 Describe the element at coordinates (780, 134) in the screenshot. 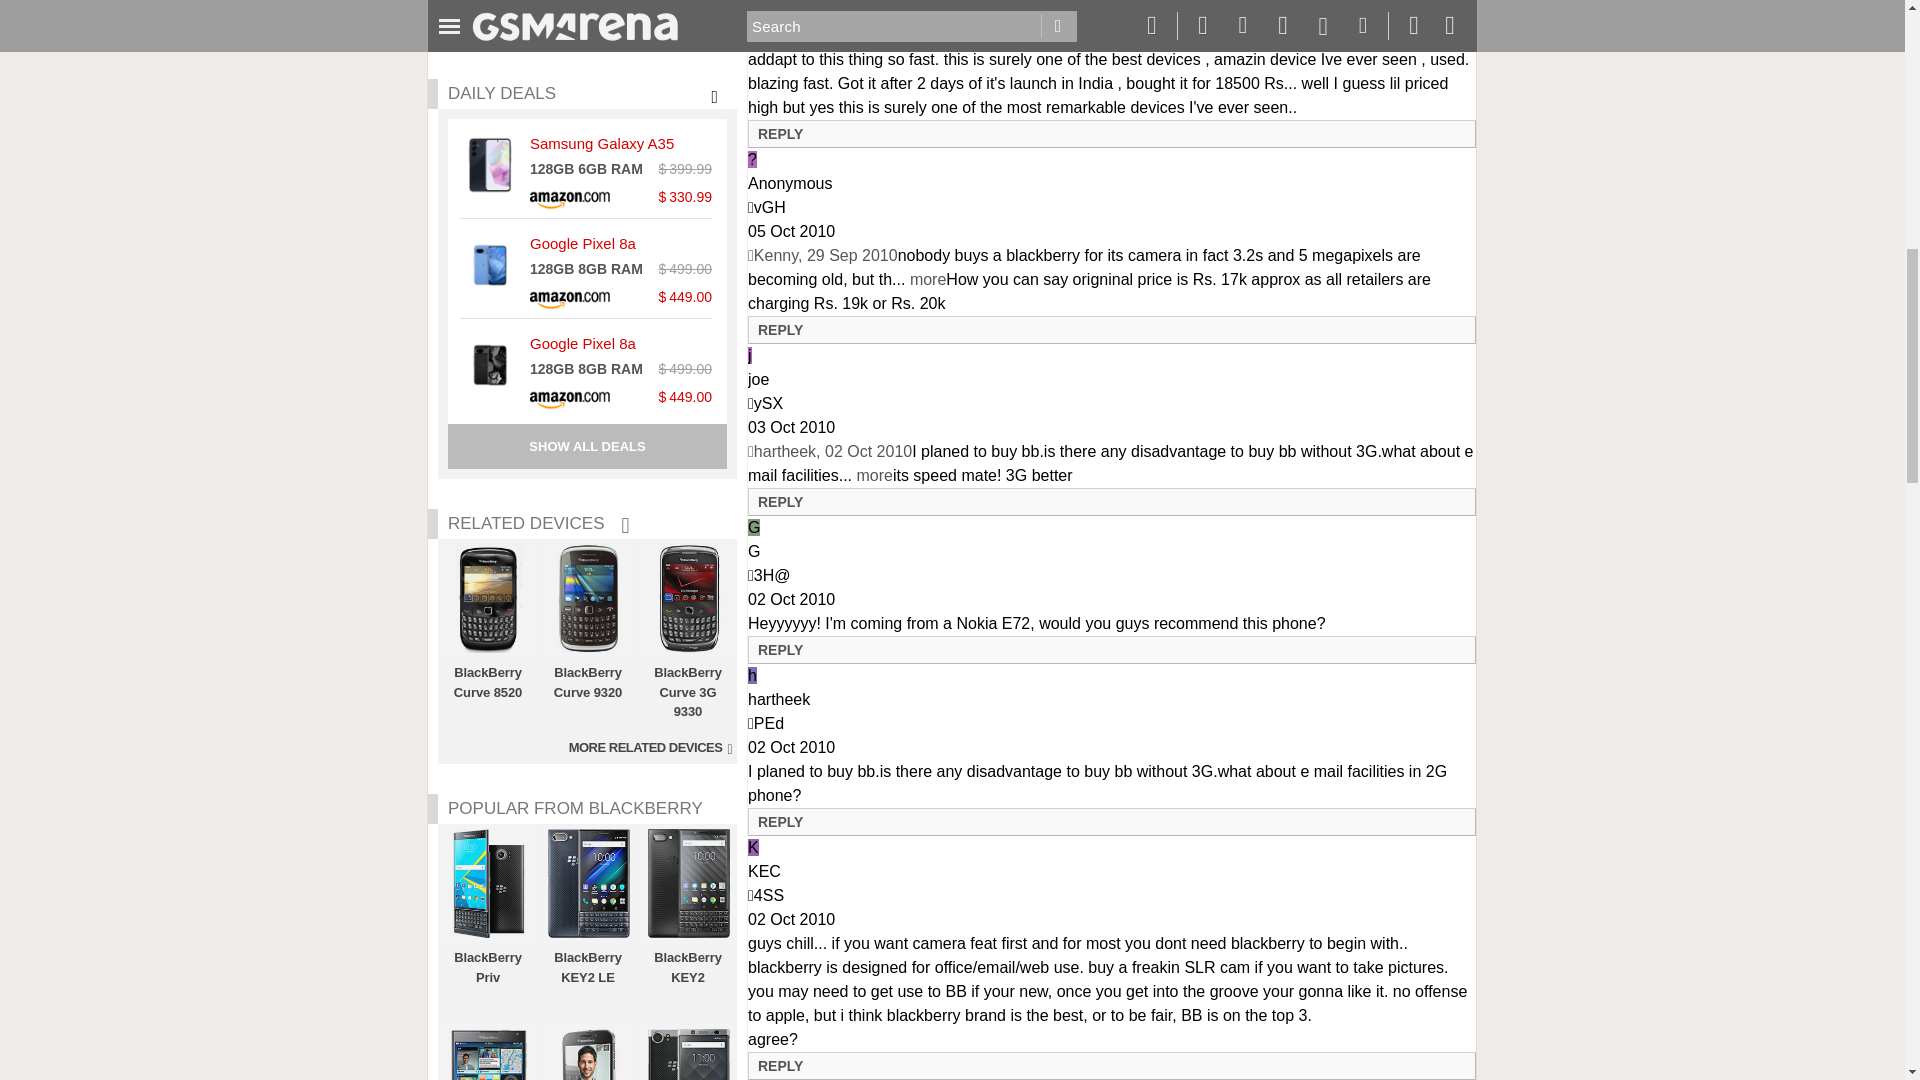

I see `Reply to this post` at that location.